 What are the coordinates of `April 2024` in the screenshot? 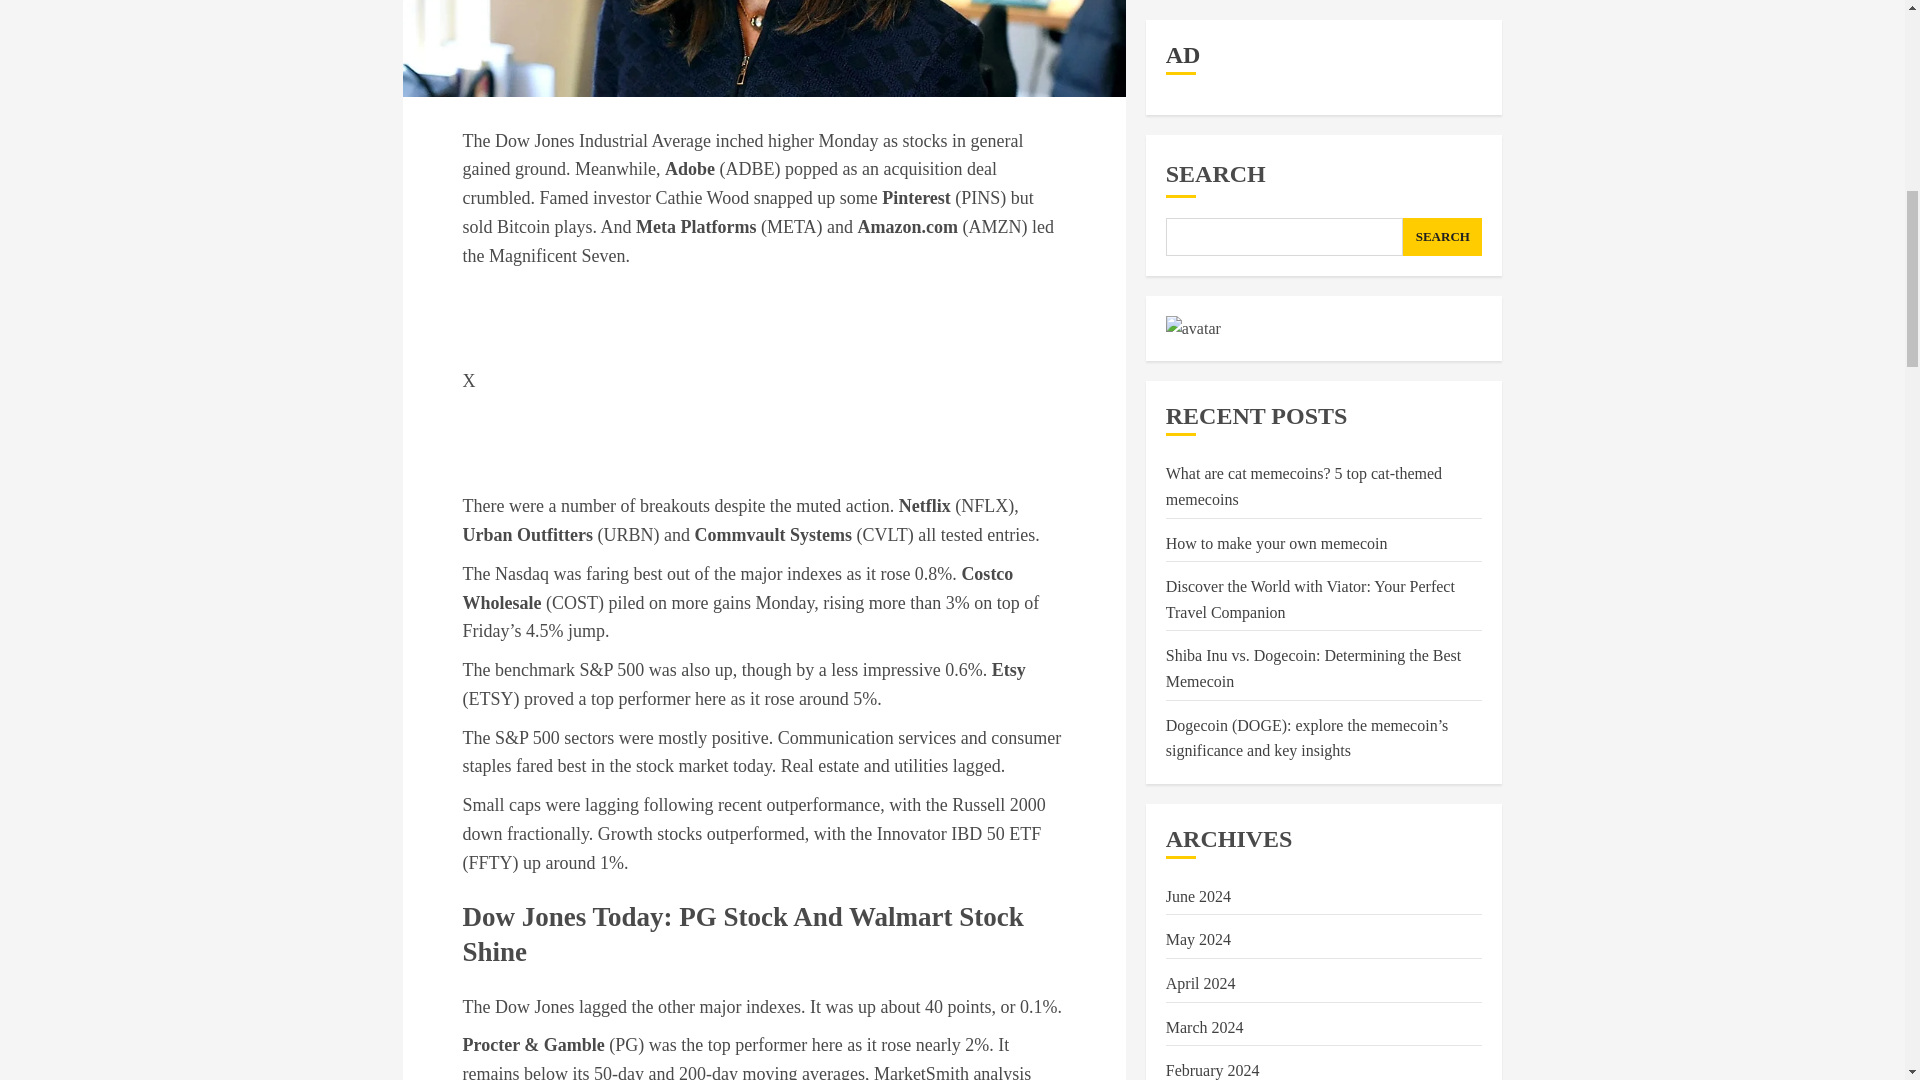 It's located at (1200, 316).